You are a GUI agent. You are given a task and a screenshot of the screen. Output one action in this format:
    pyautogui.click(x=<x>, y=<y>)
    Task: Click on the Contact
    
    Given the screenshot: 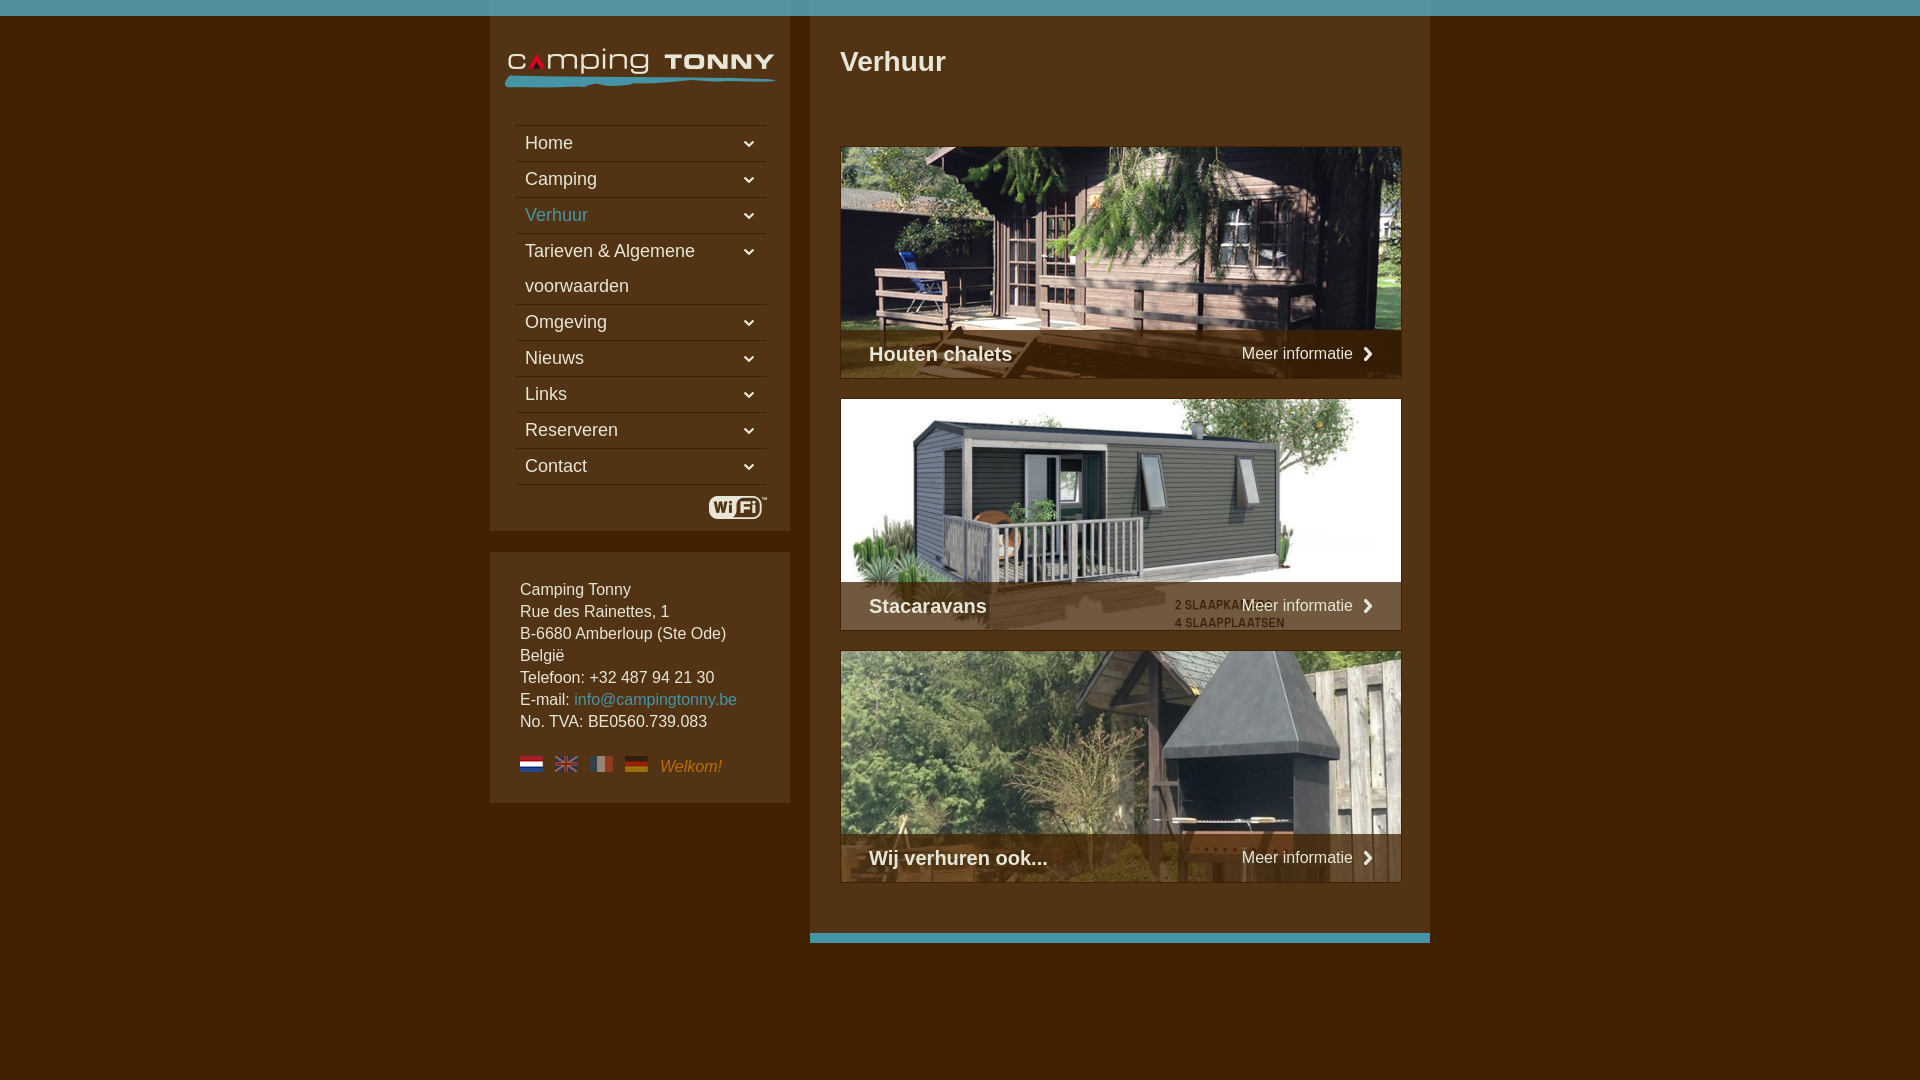 What is the action you would take?
    pyautogui.click(x=641, y=466)
    